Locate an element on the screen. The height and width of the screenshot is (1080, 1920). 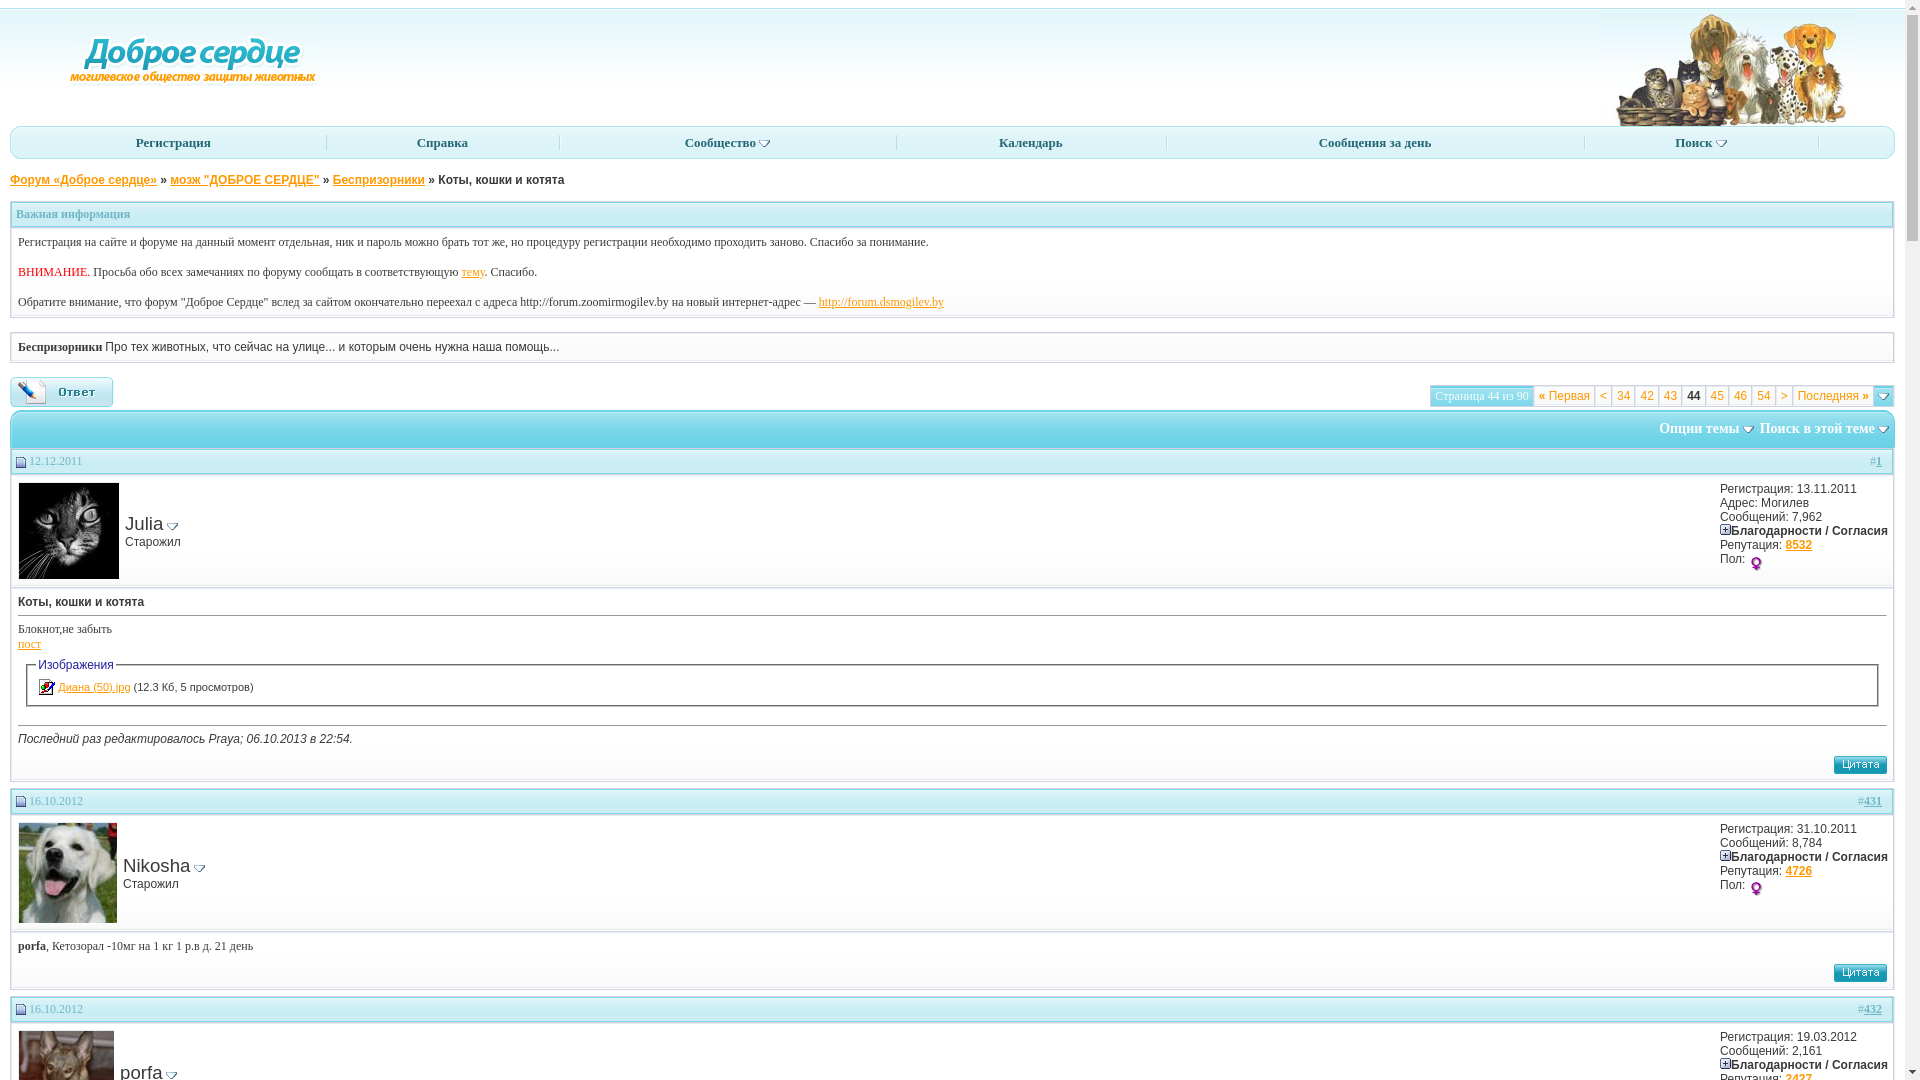
54 is located at coordinates (1764, 396).